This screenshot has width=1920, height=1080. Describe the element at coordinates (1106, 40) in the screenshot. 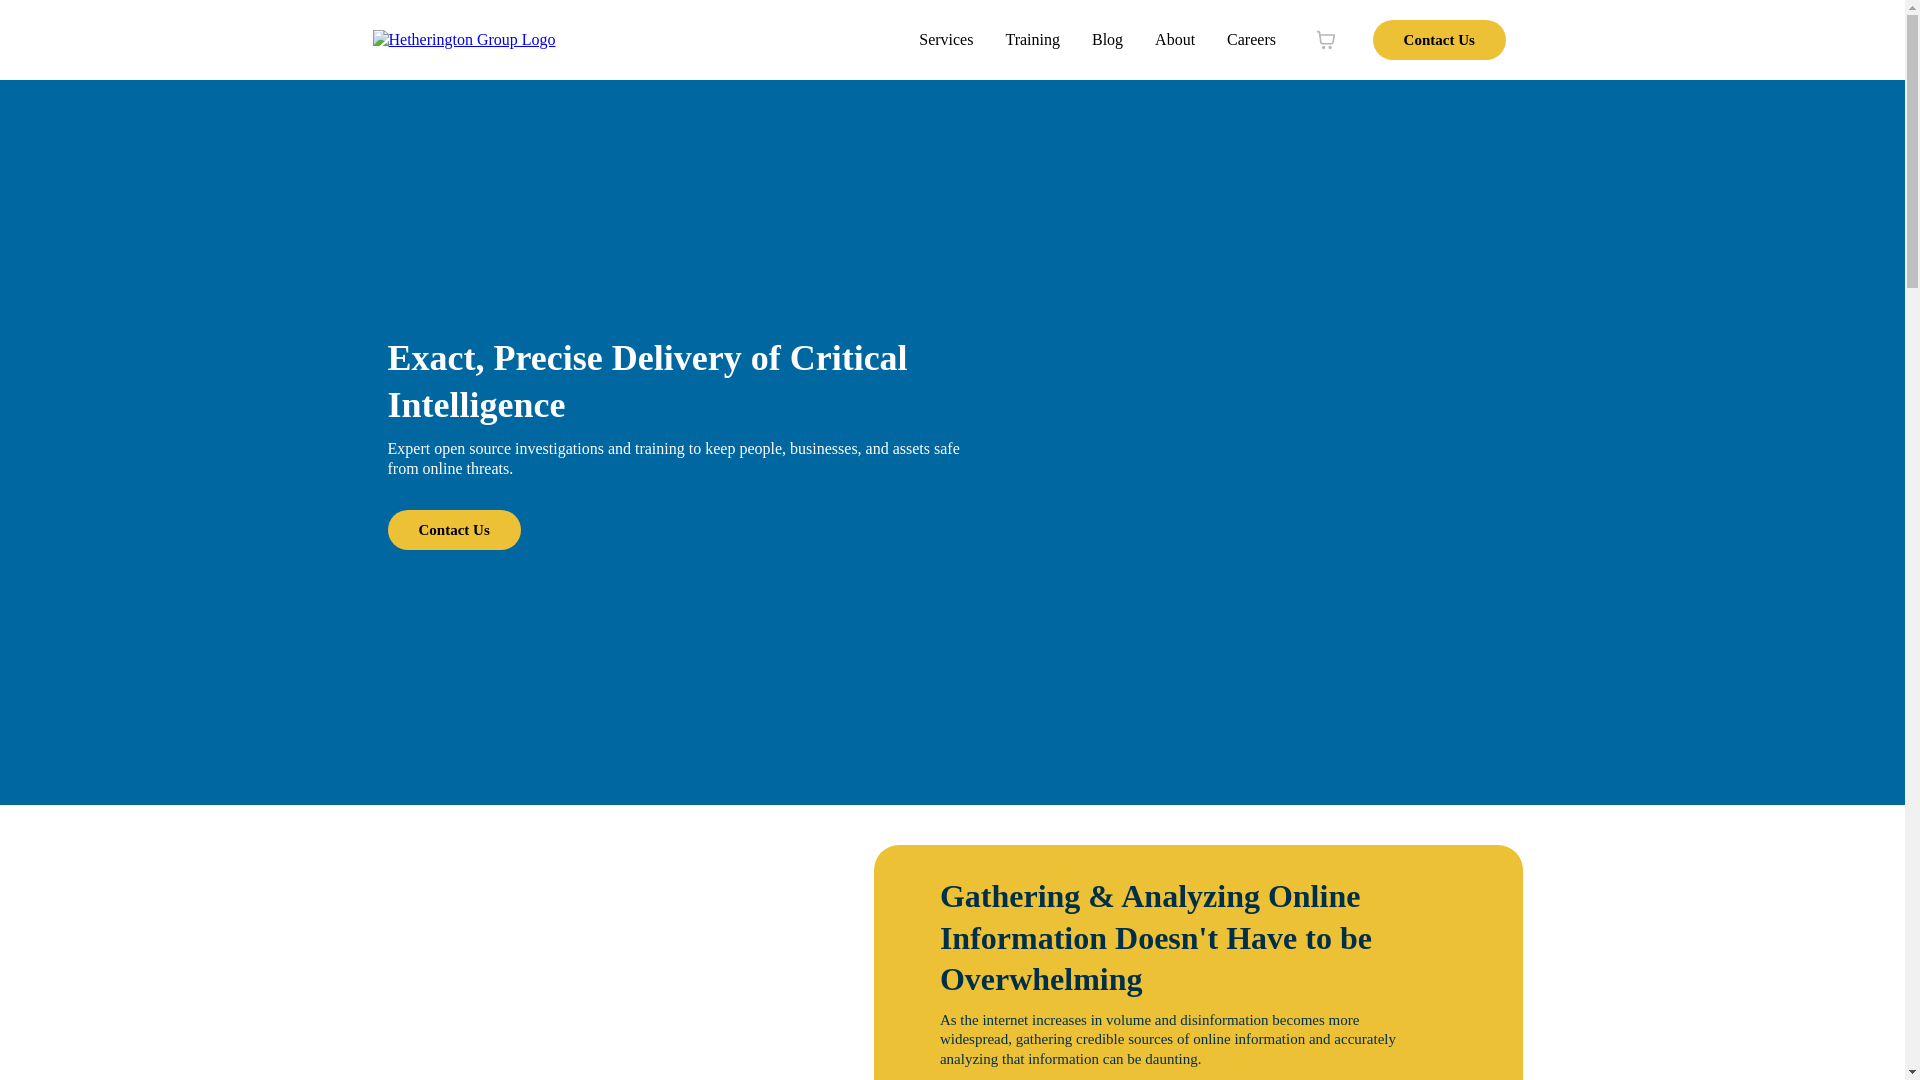

I see `Blog` at that location.